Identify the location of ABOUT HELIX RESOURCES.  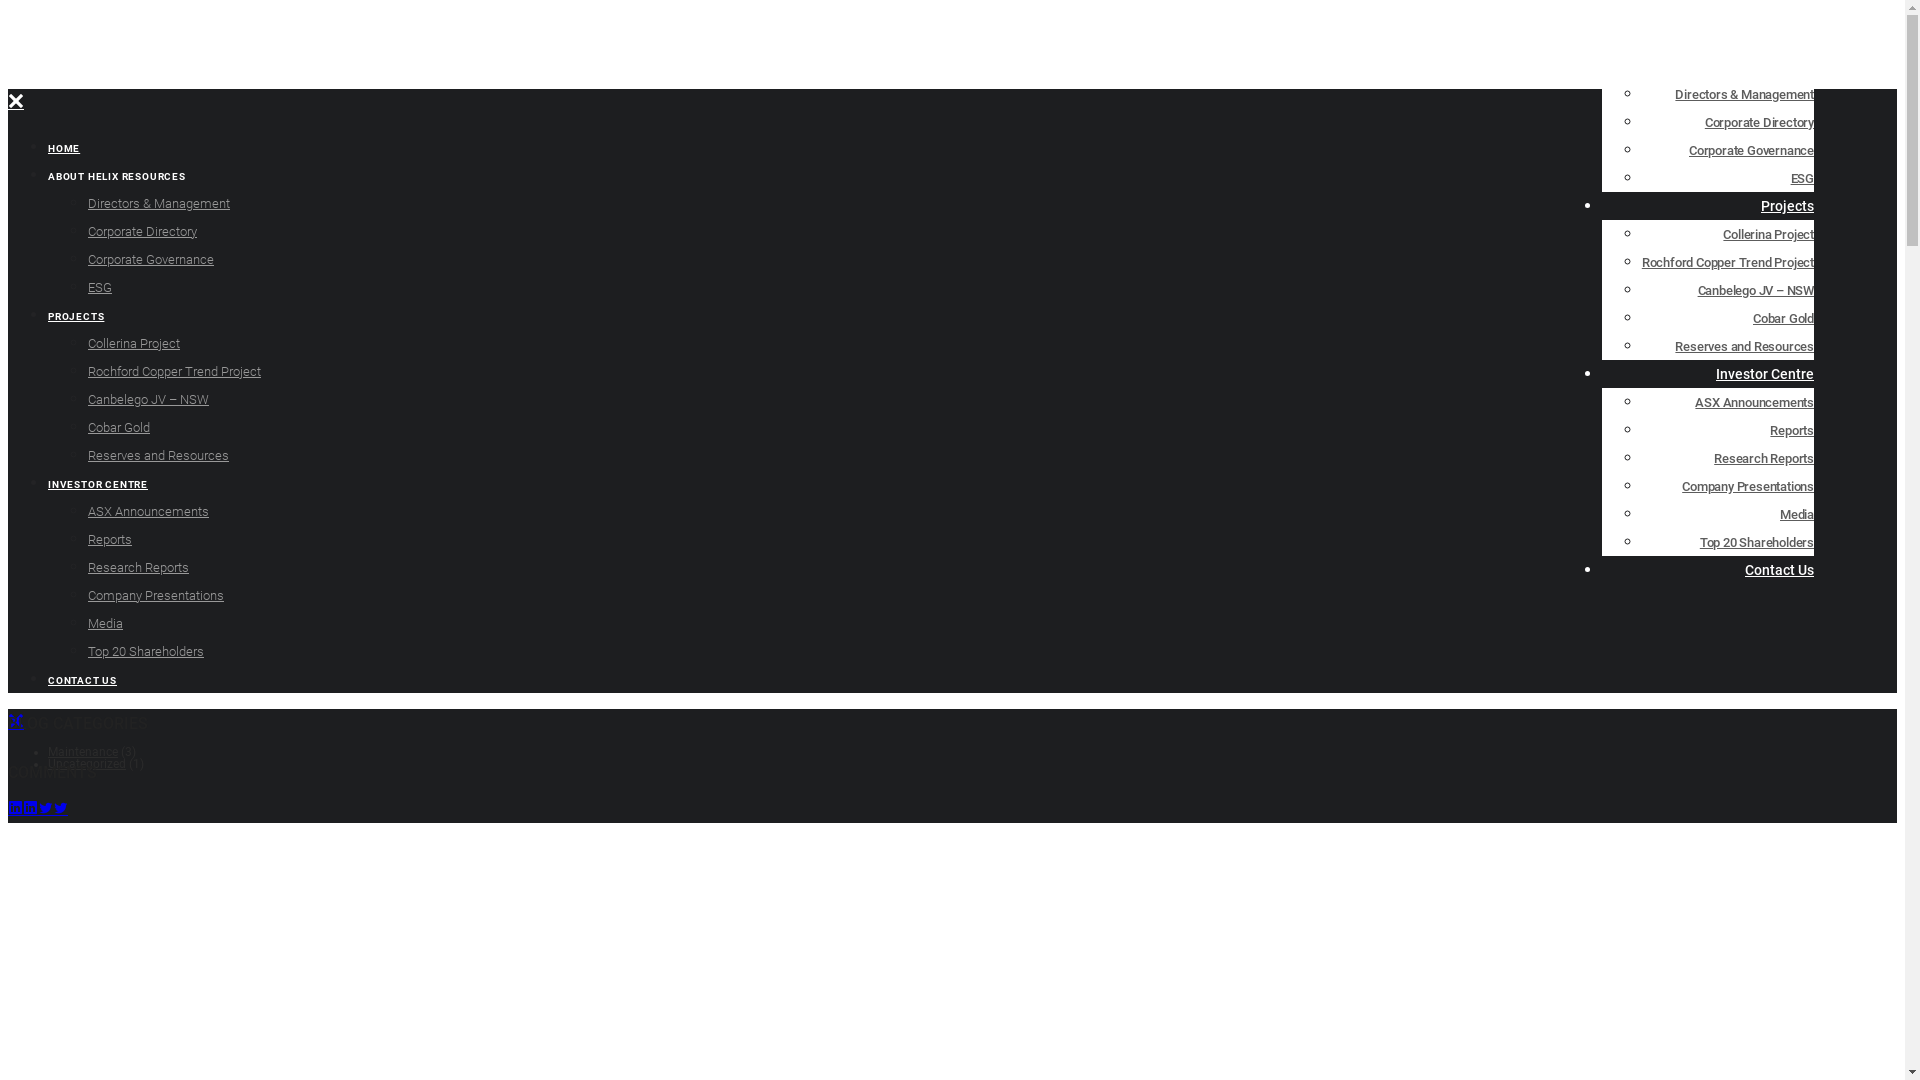
(117, 176).